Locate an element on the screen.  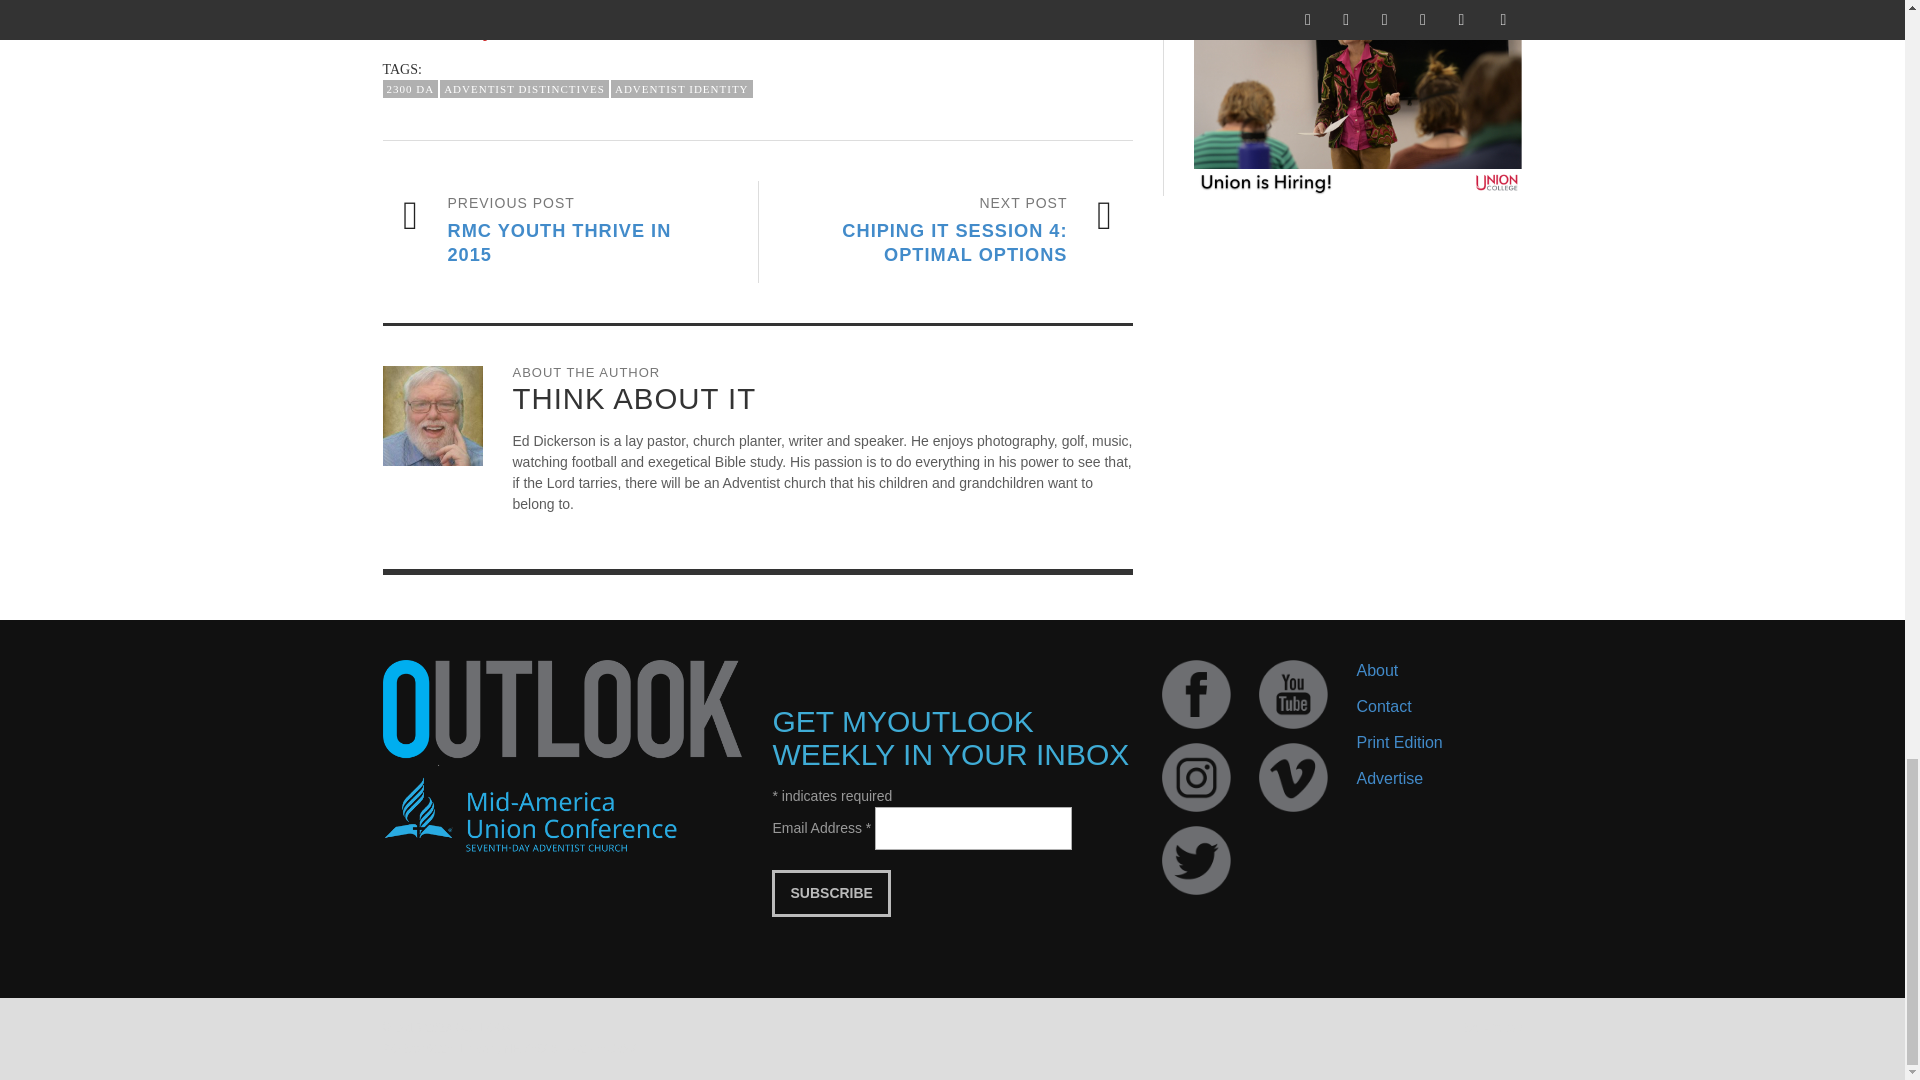
Subscribe is located at coordinates (830, 893).